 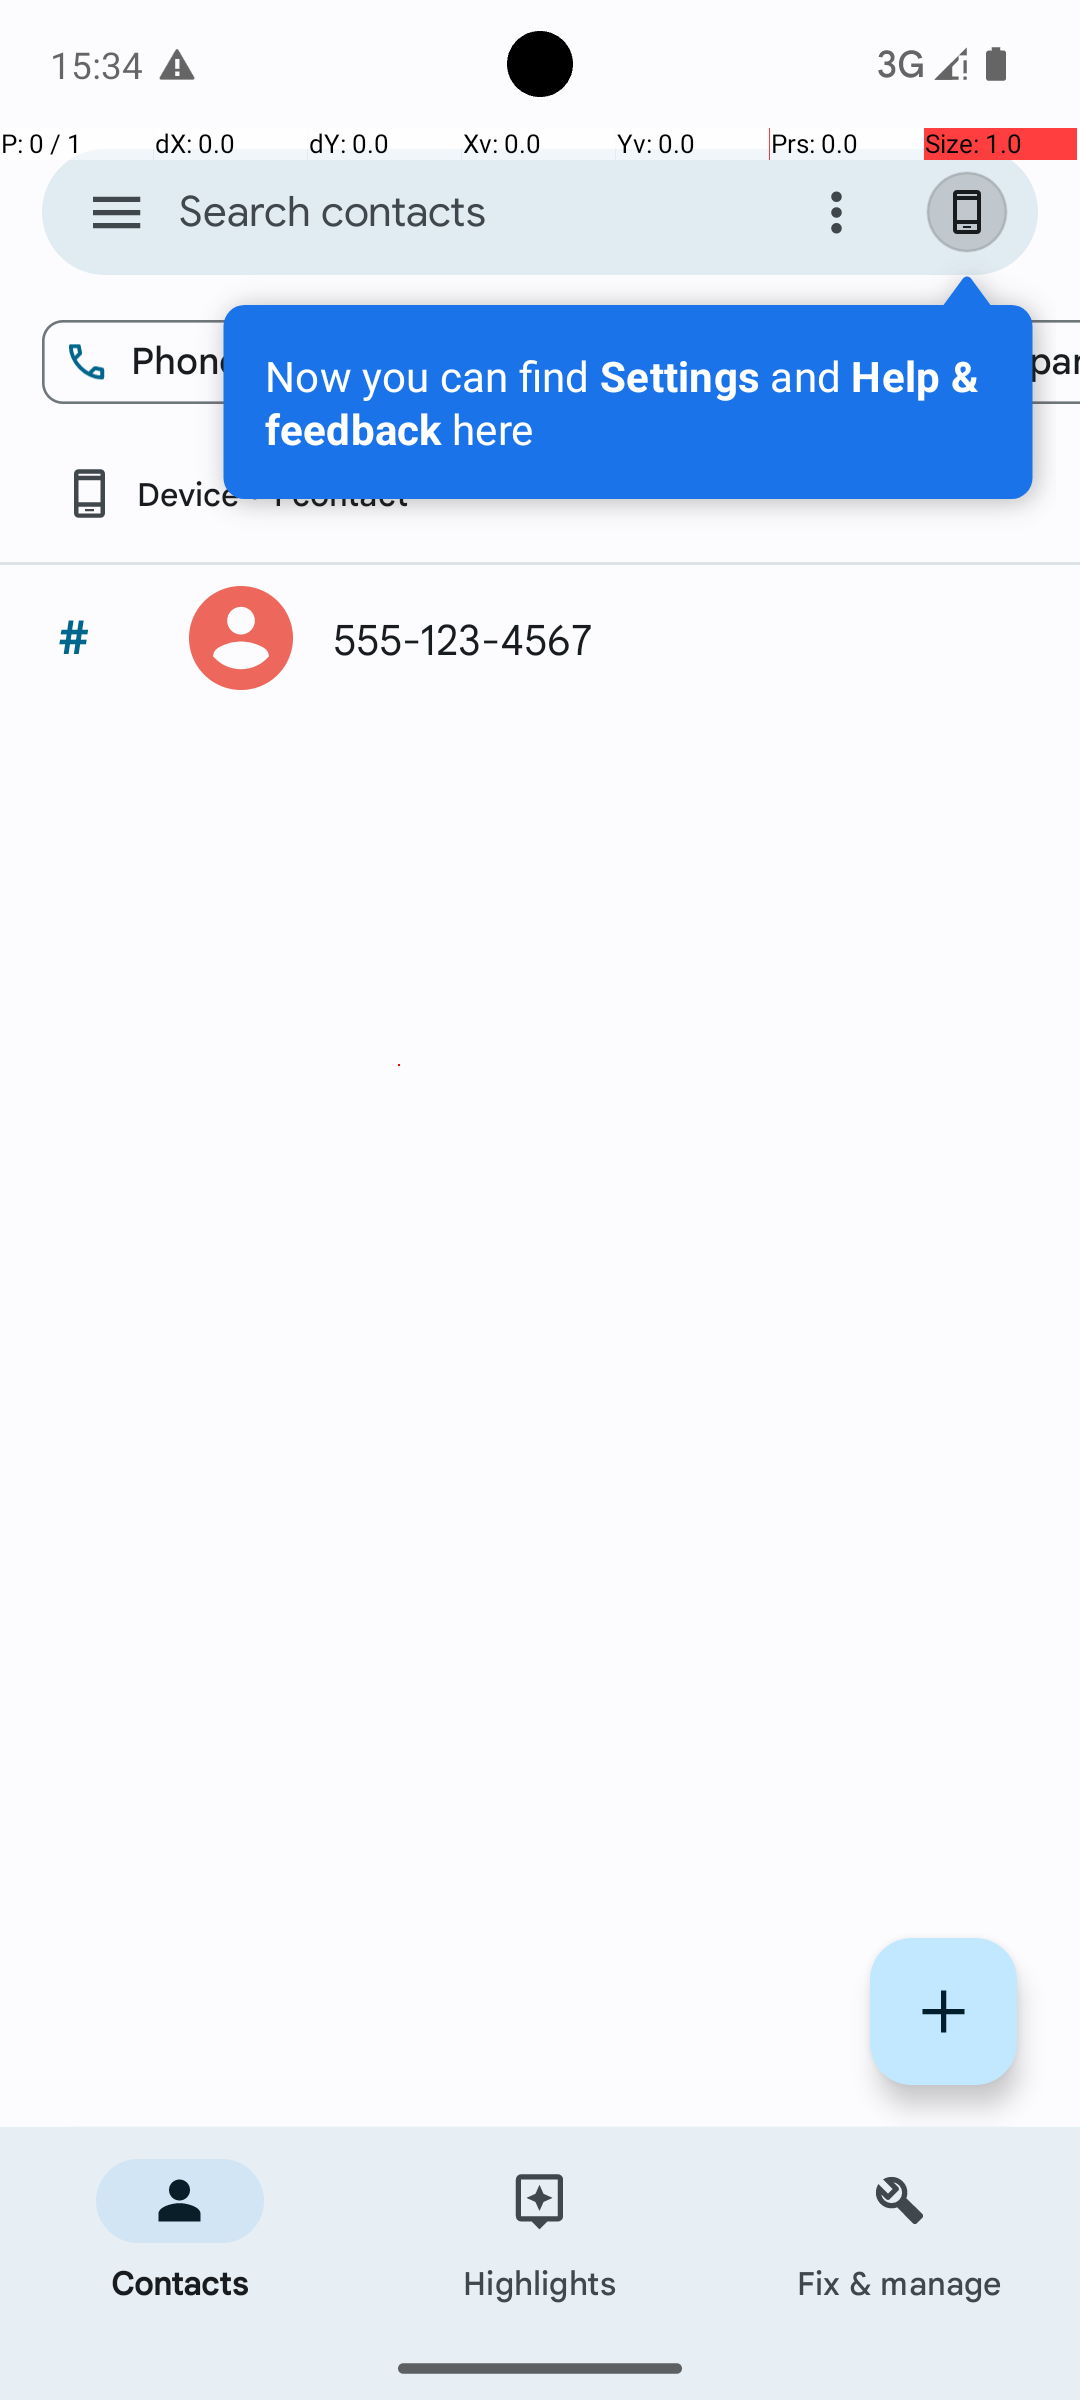 What do you see at coordinates (628, 402) in the screenshot?
I see `Now you can find Settings and Help & feedback here` at bounding box center [628, 402].